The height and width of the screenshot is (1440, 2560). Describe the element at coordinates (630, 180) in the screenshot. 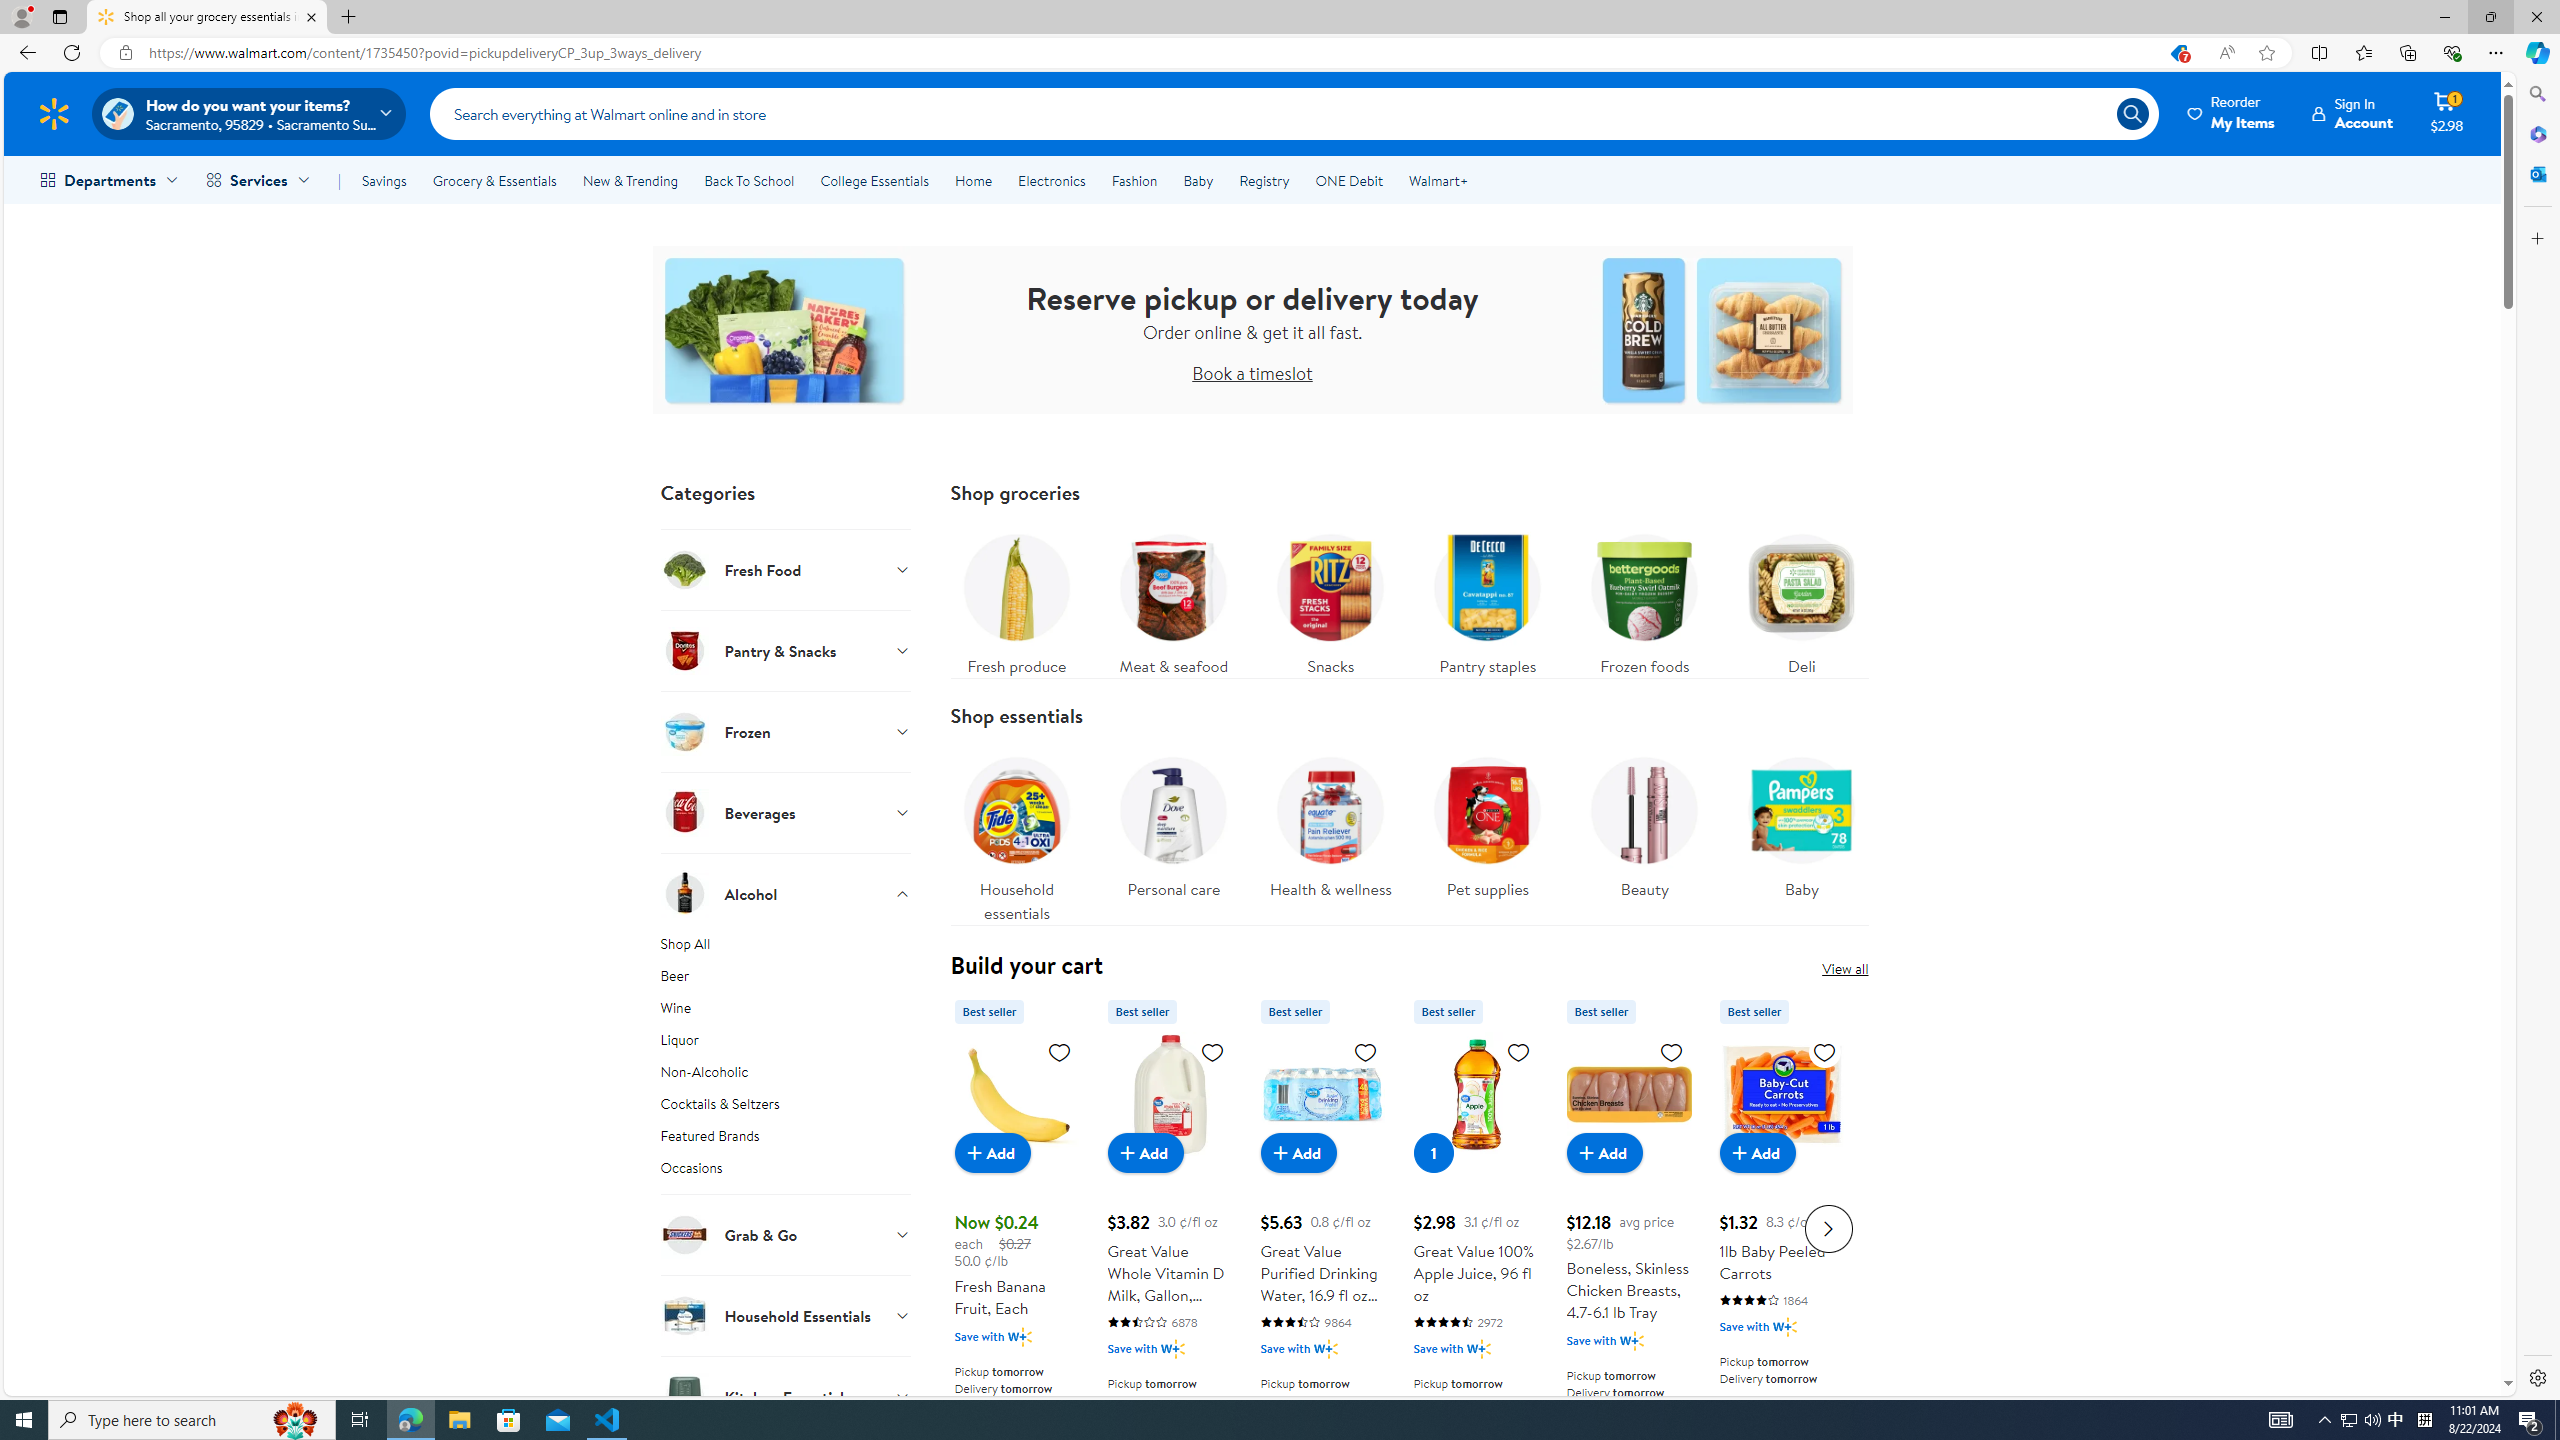

I see `New & Trending` at that location.